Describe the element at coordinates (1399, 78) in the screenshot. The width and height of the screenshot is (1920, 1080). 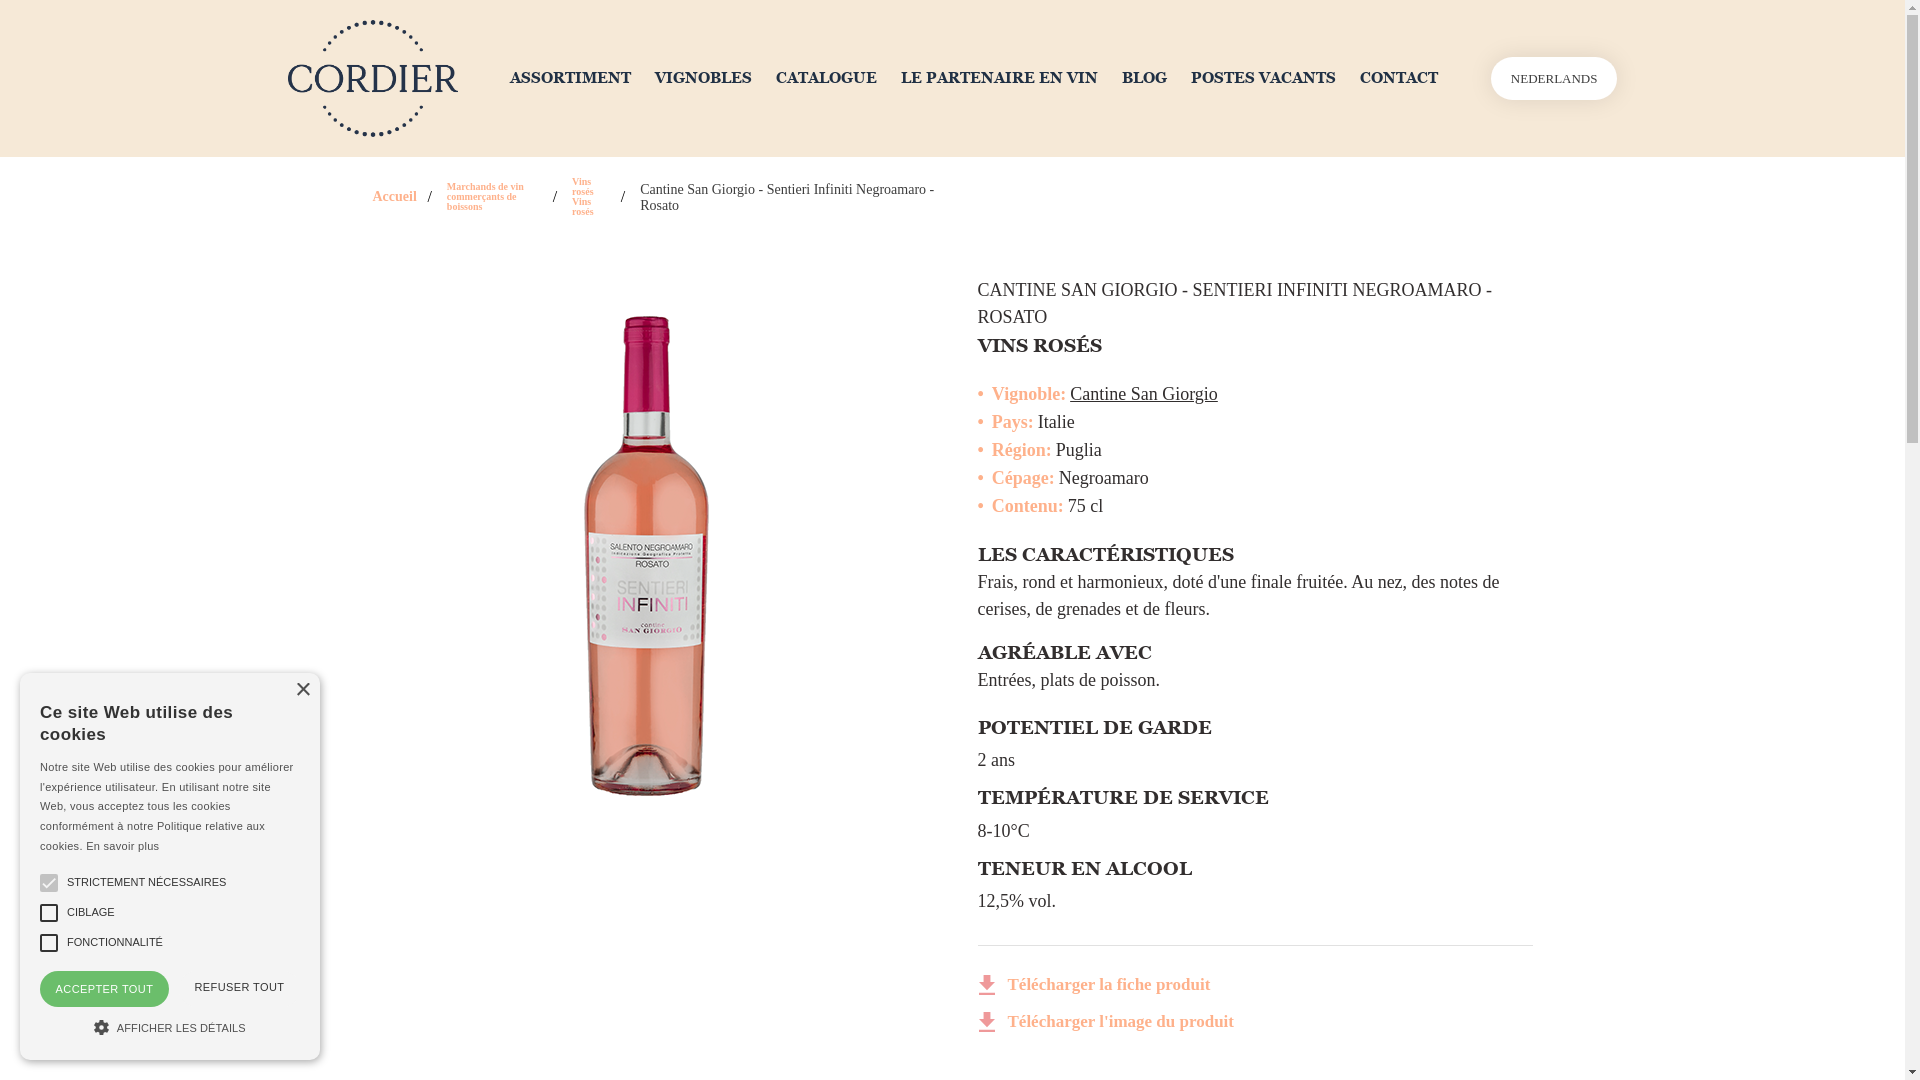
I see `CONTACT` at that location.